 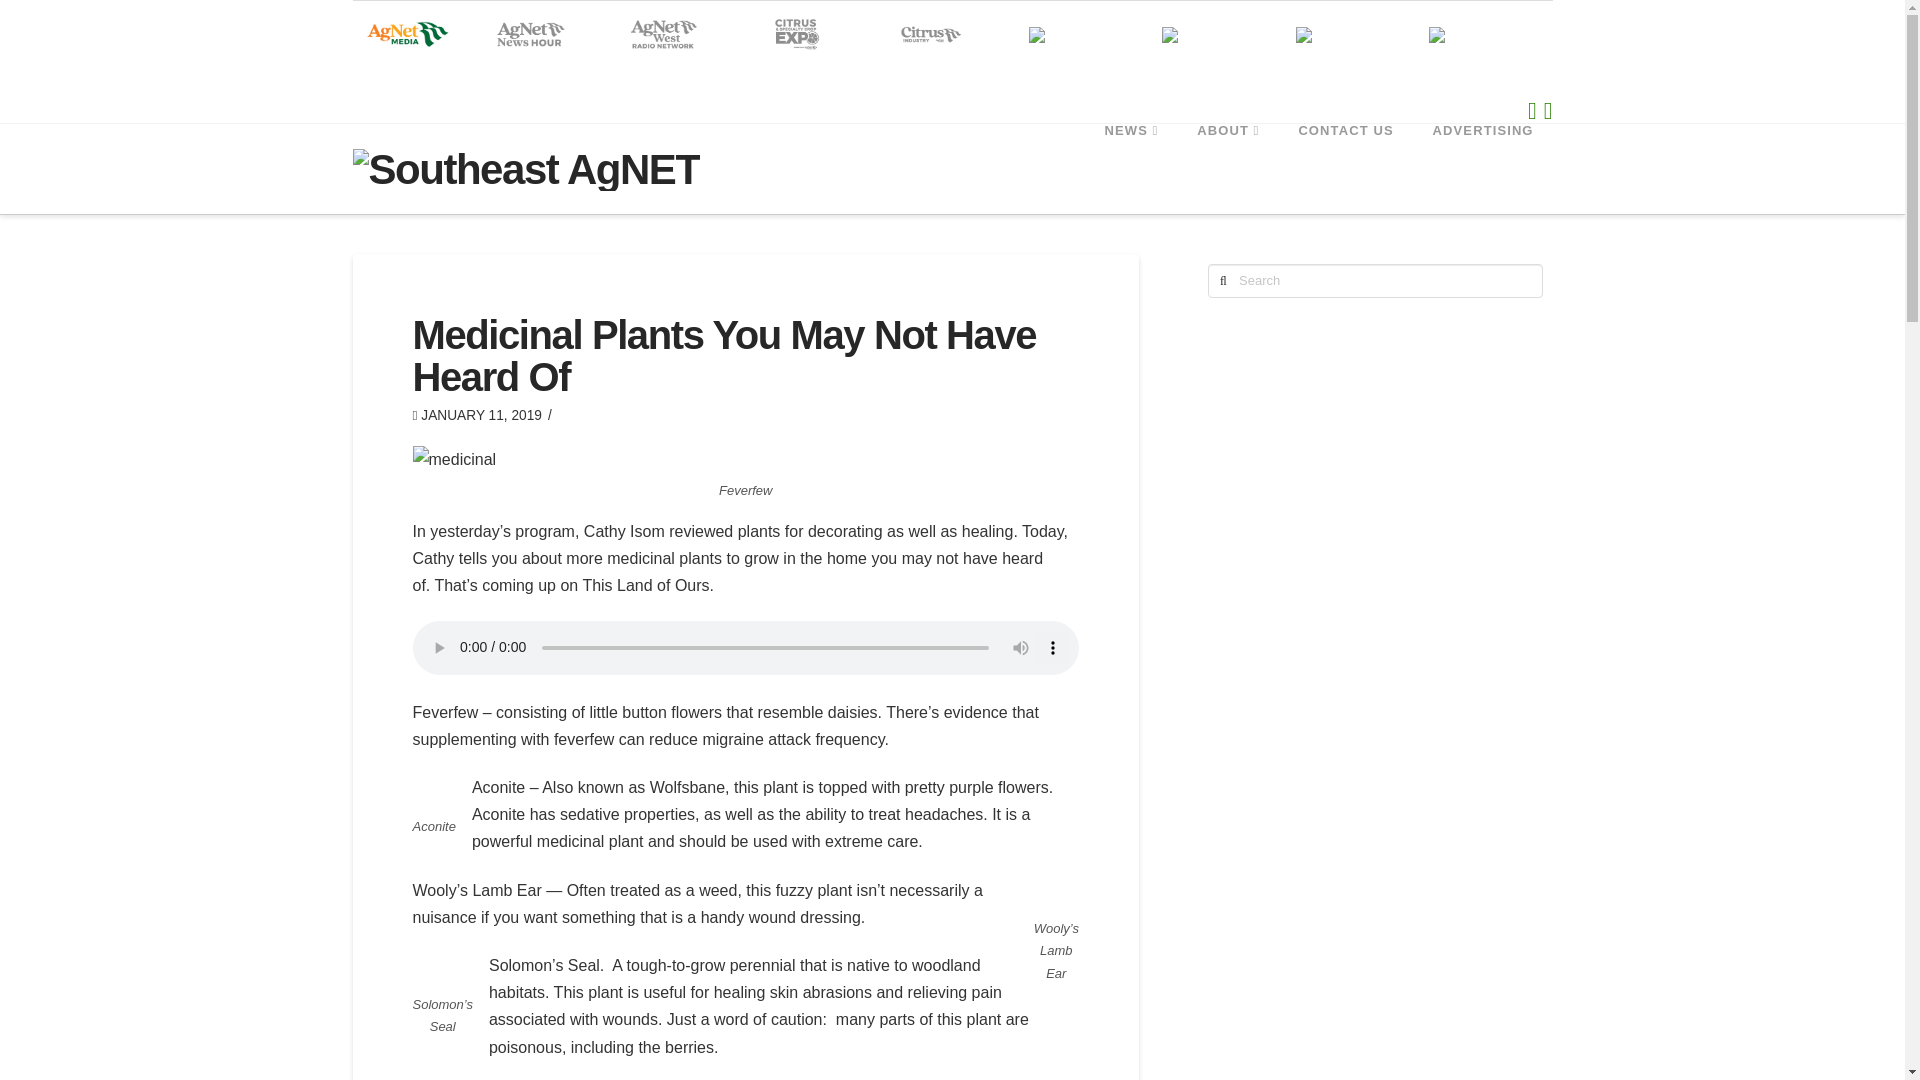 I want to click on ABOUT, so click(x=1227, y=168).